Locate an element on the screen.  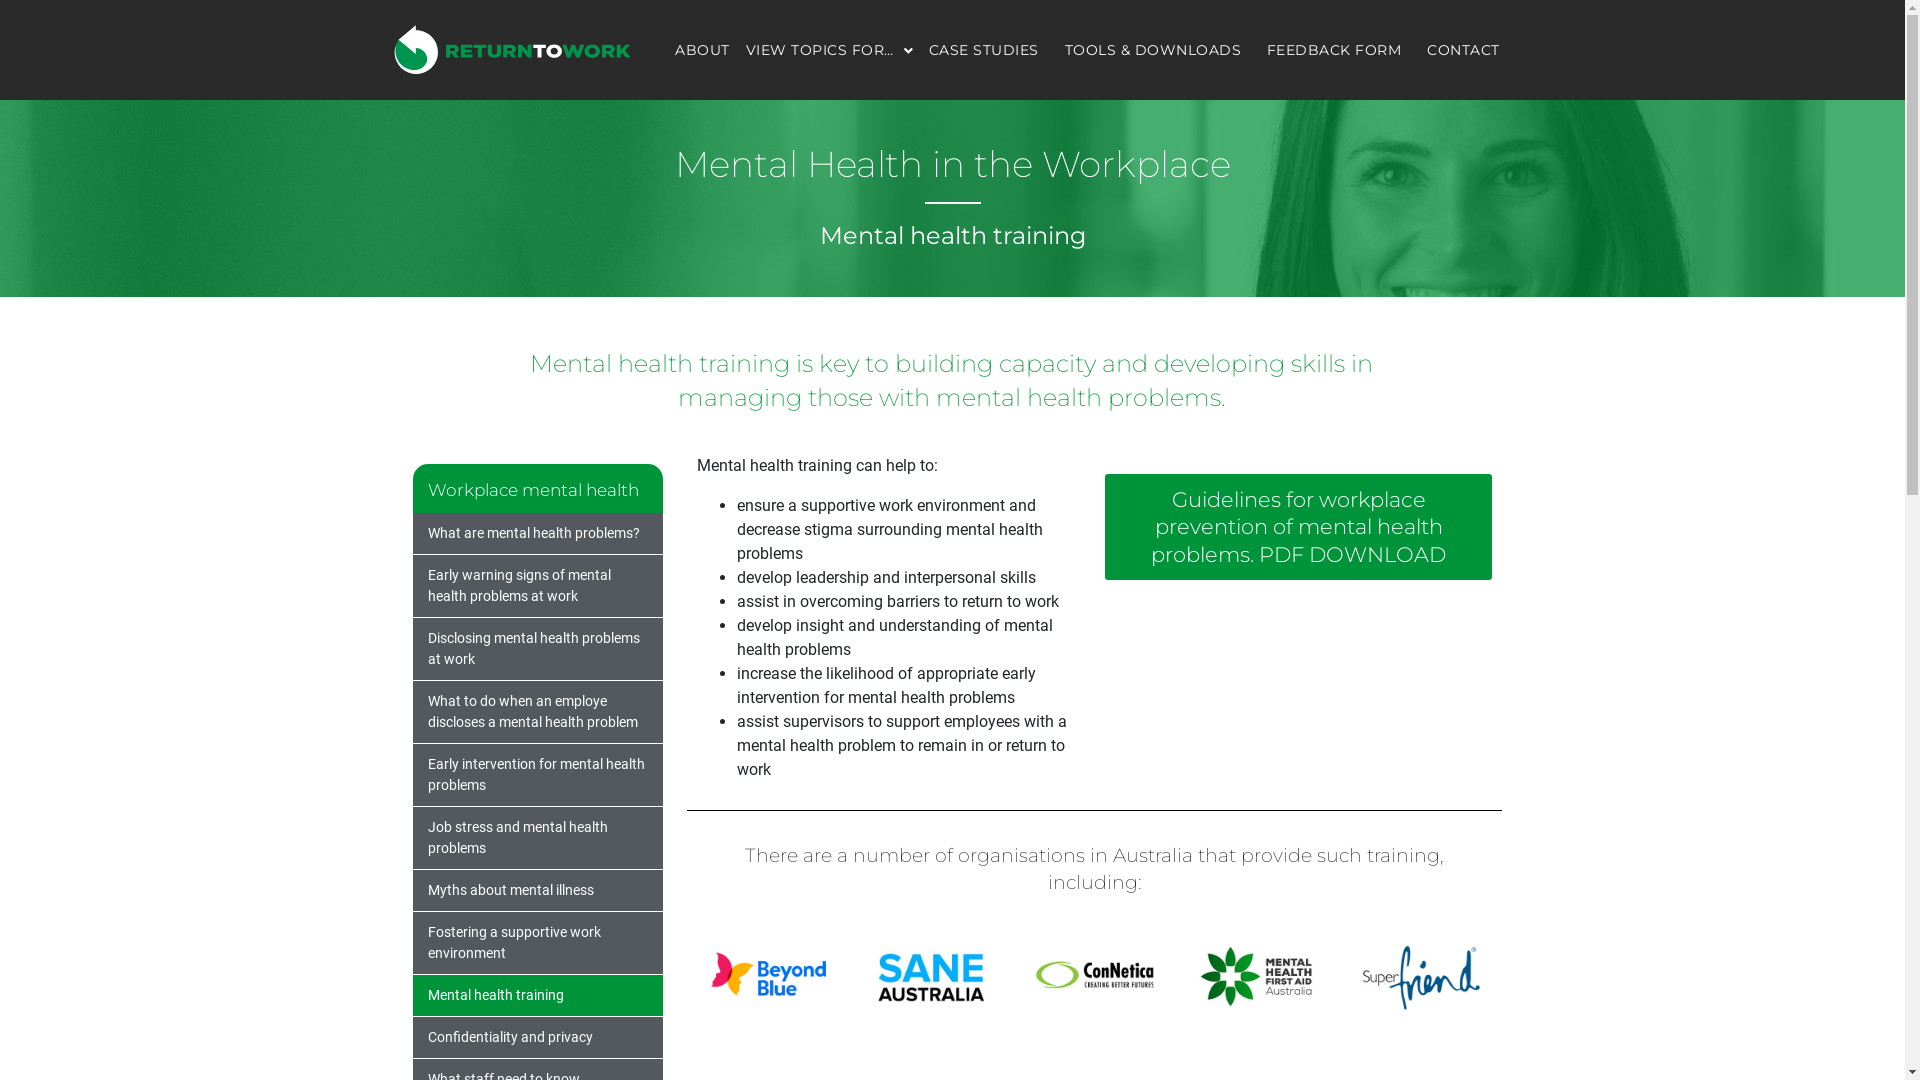
Early intervention for mental health problems is located at coordinates (537, 775).